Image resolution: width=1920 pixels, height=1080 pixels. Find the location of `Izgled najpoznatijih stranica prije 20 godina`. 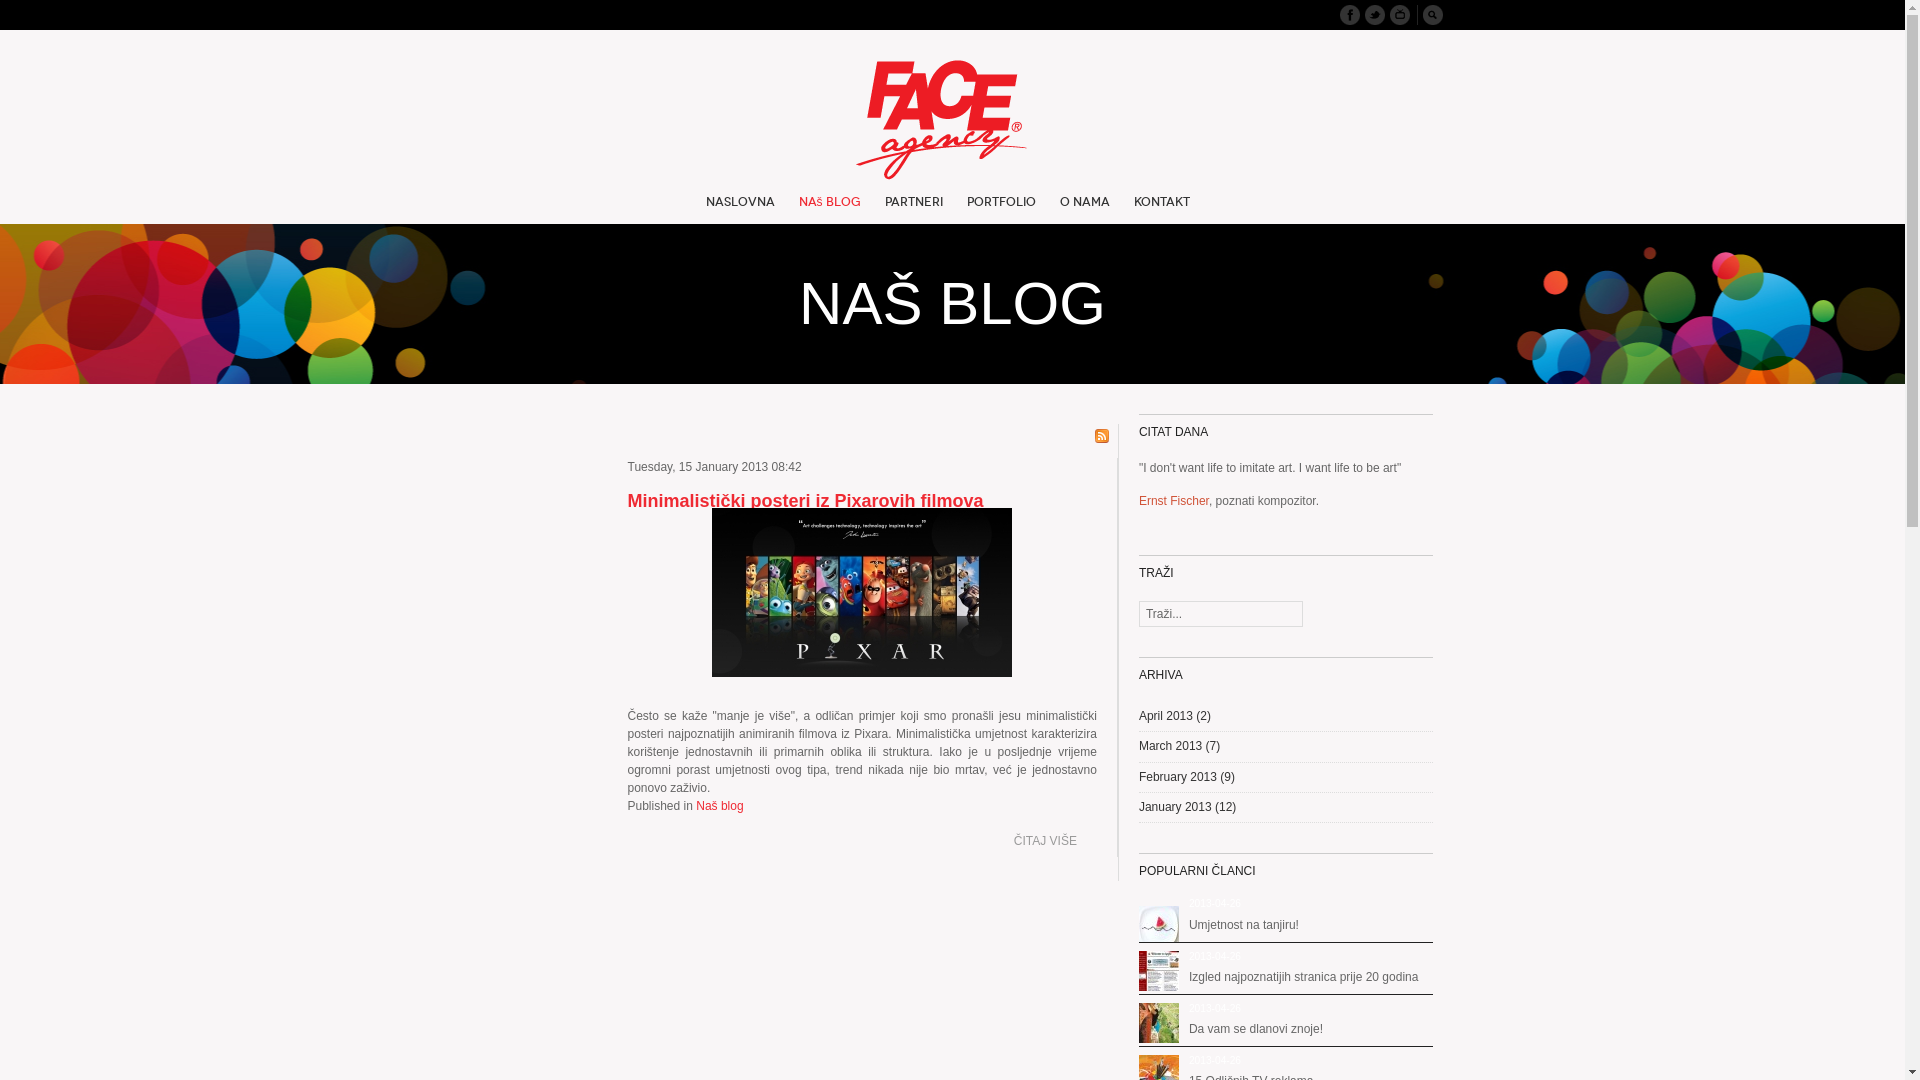

Izgled najpoznatijih stranica prije 20 godina is located at coordinates (1159, 971).